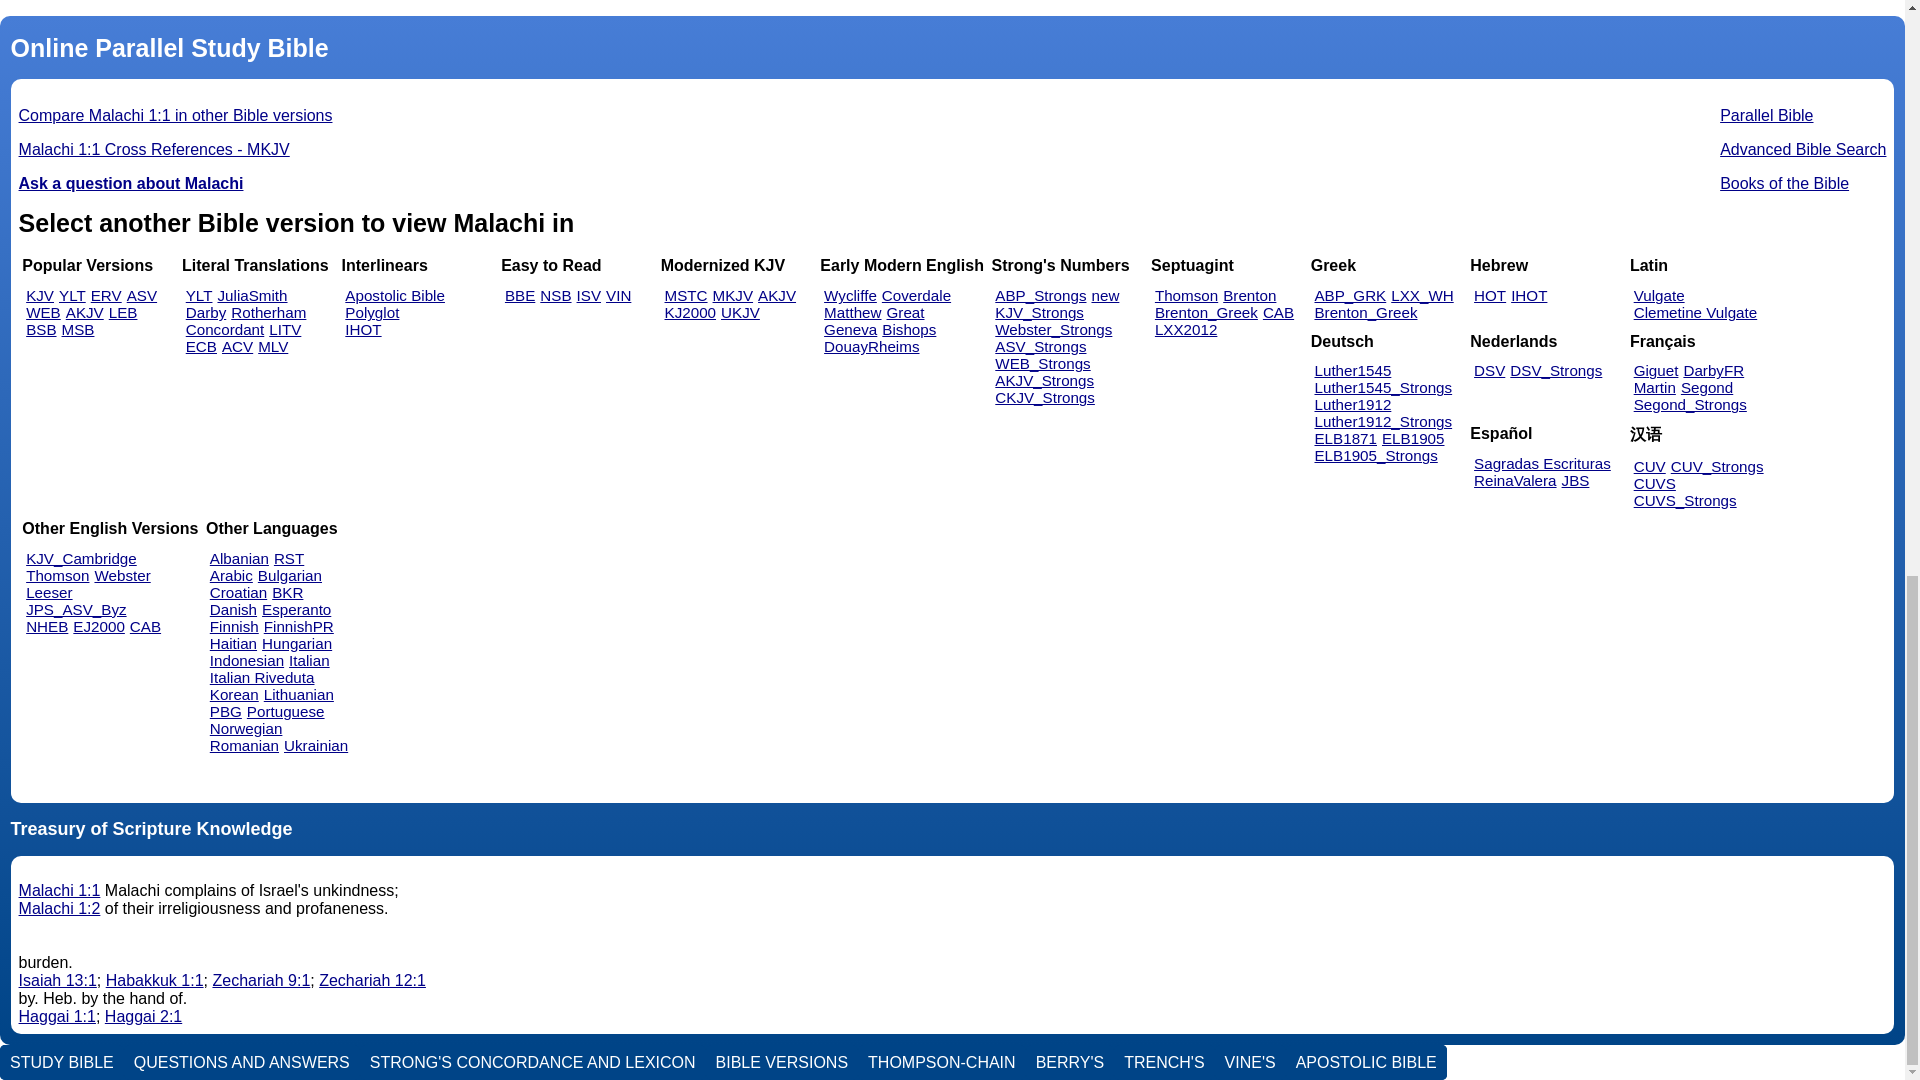  What do you see at coordinates (284, 329) in the screenshot?
I see `LITV` at bounding box center [284, 329].